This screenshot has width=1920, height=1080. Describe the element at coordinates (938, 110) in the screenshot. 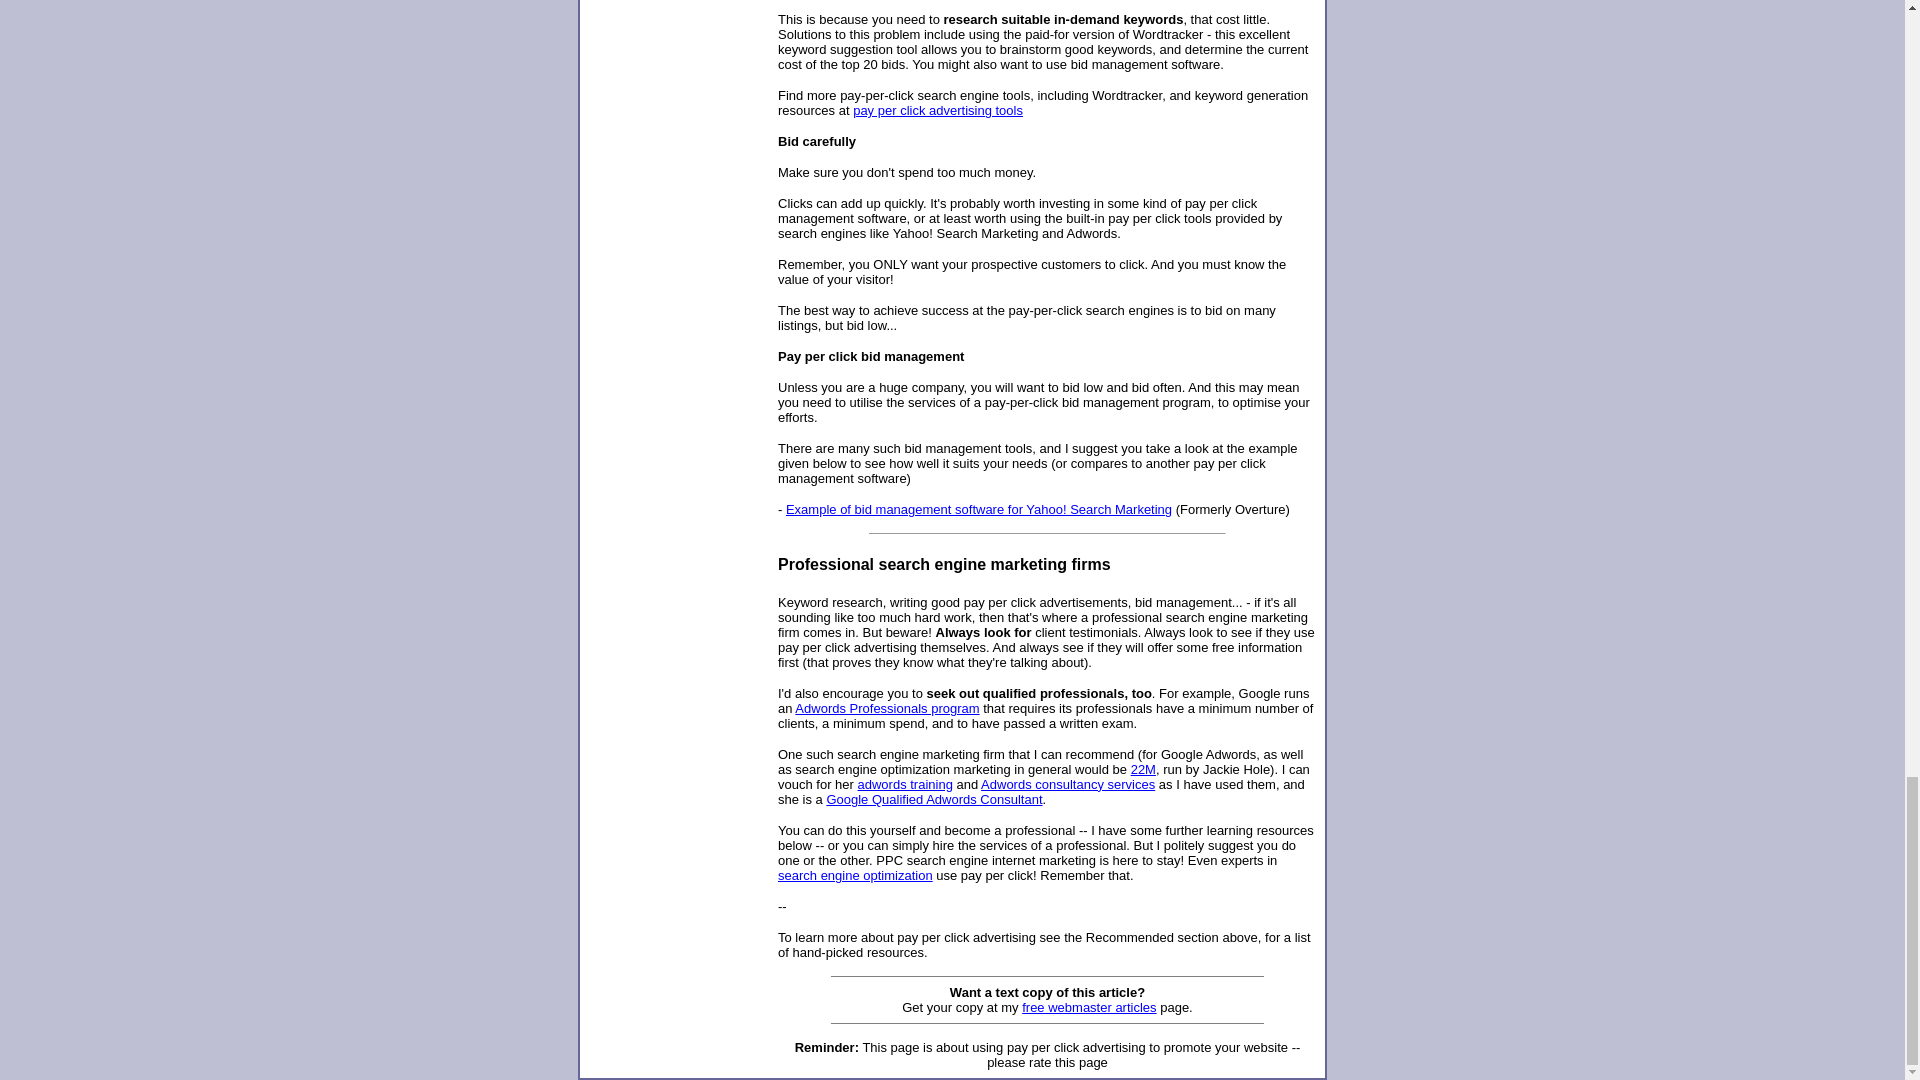

I see `pay per click advertising tools` at that location.